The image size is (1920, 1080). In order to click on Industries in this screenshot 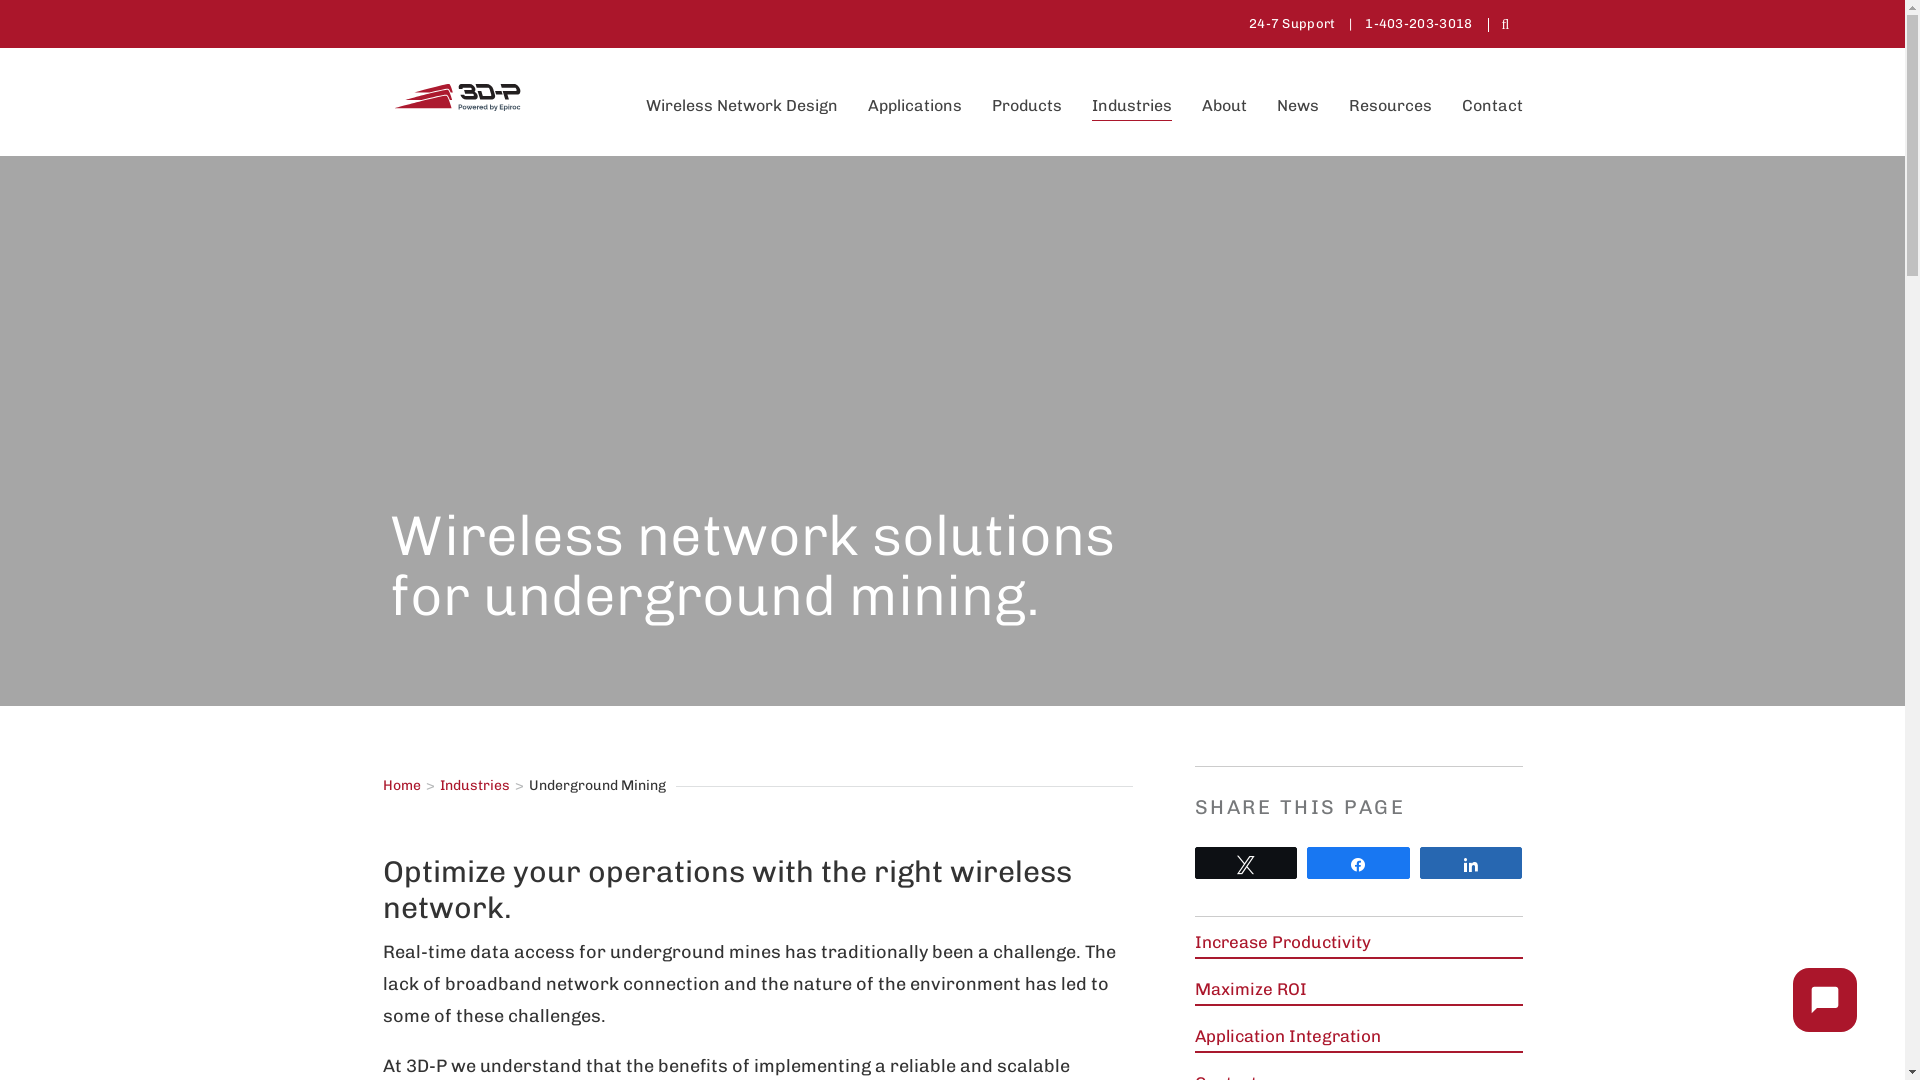, I will do `click(475, 786)`.